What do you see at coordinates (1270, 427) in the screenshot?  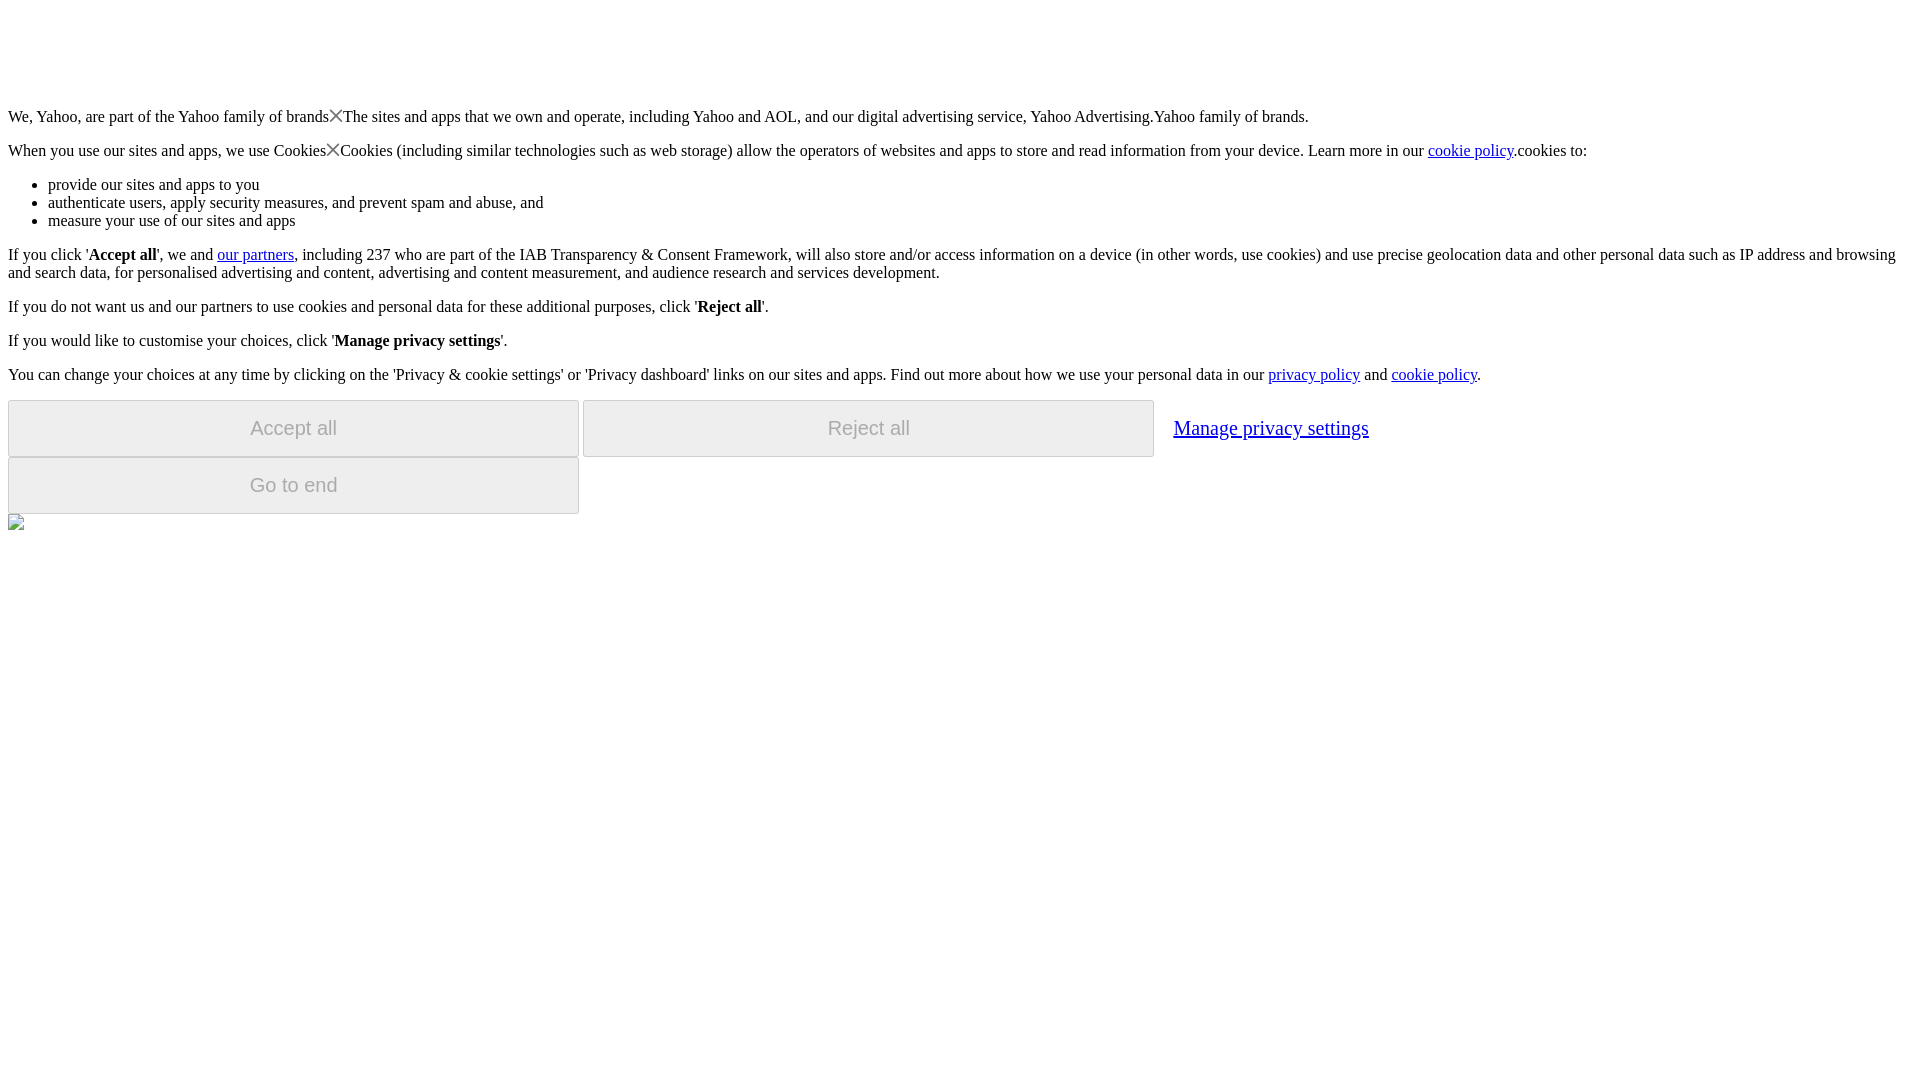 I see `Manage privacy settings` at bounding box center [1270, 427].